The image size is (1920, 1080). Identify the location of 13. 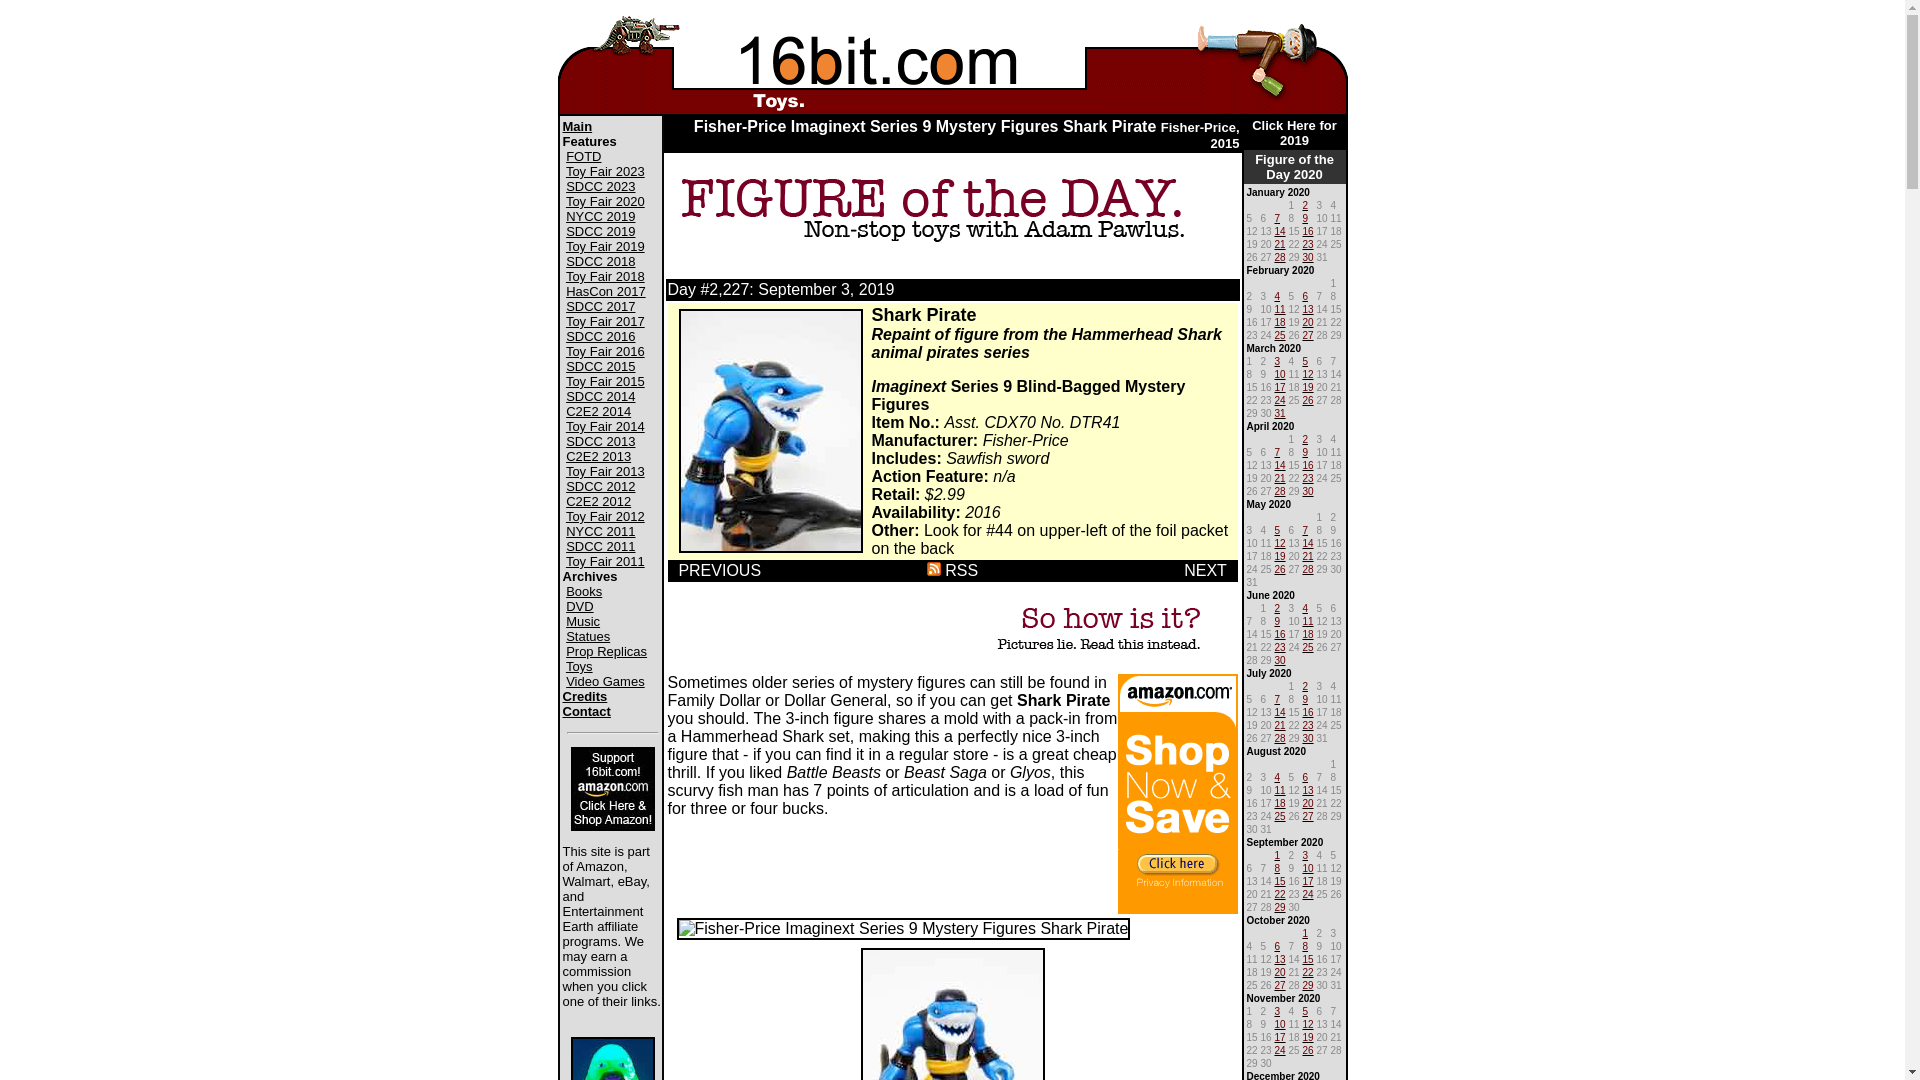
(1308, 788).